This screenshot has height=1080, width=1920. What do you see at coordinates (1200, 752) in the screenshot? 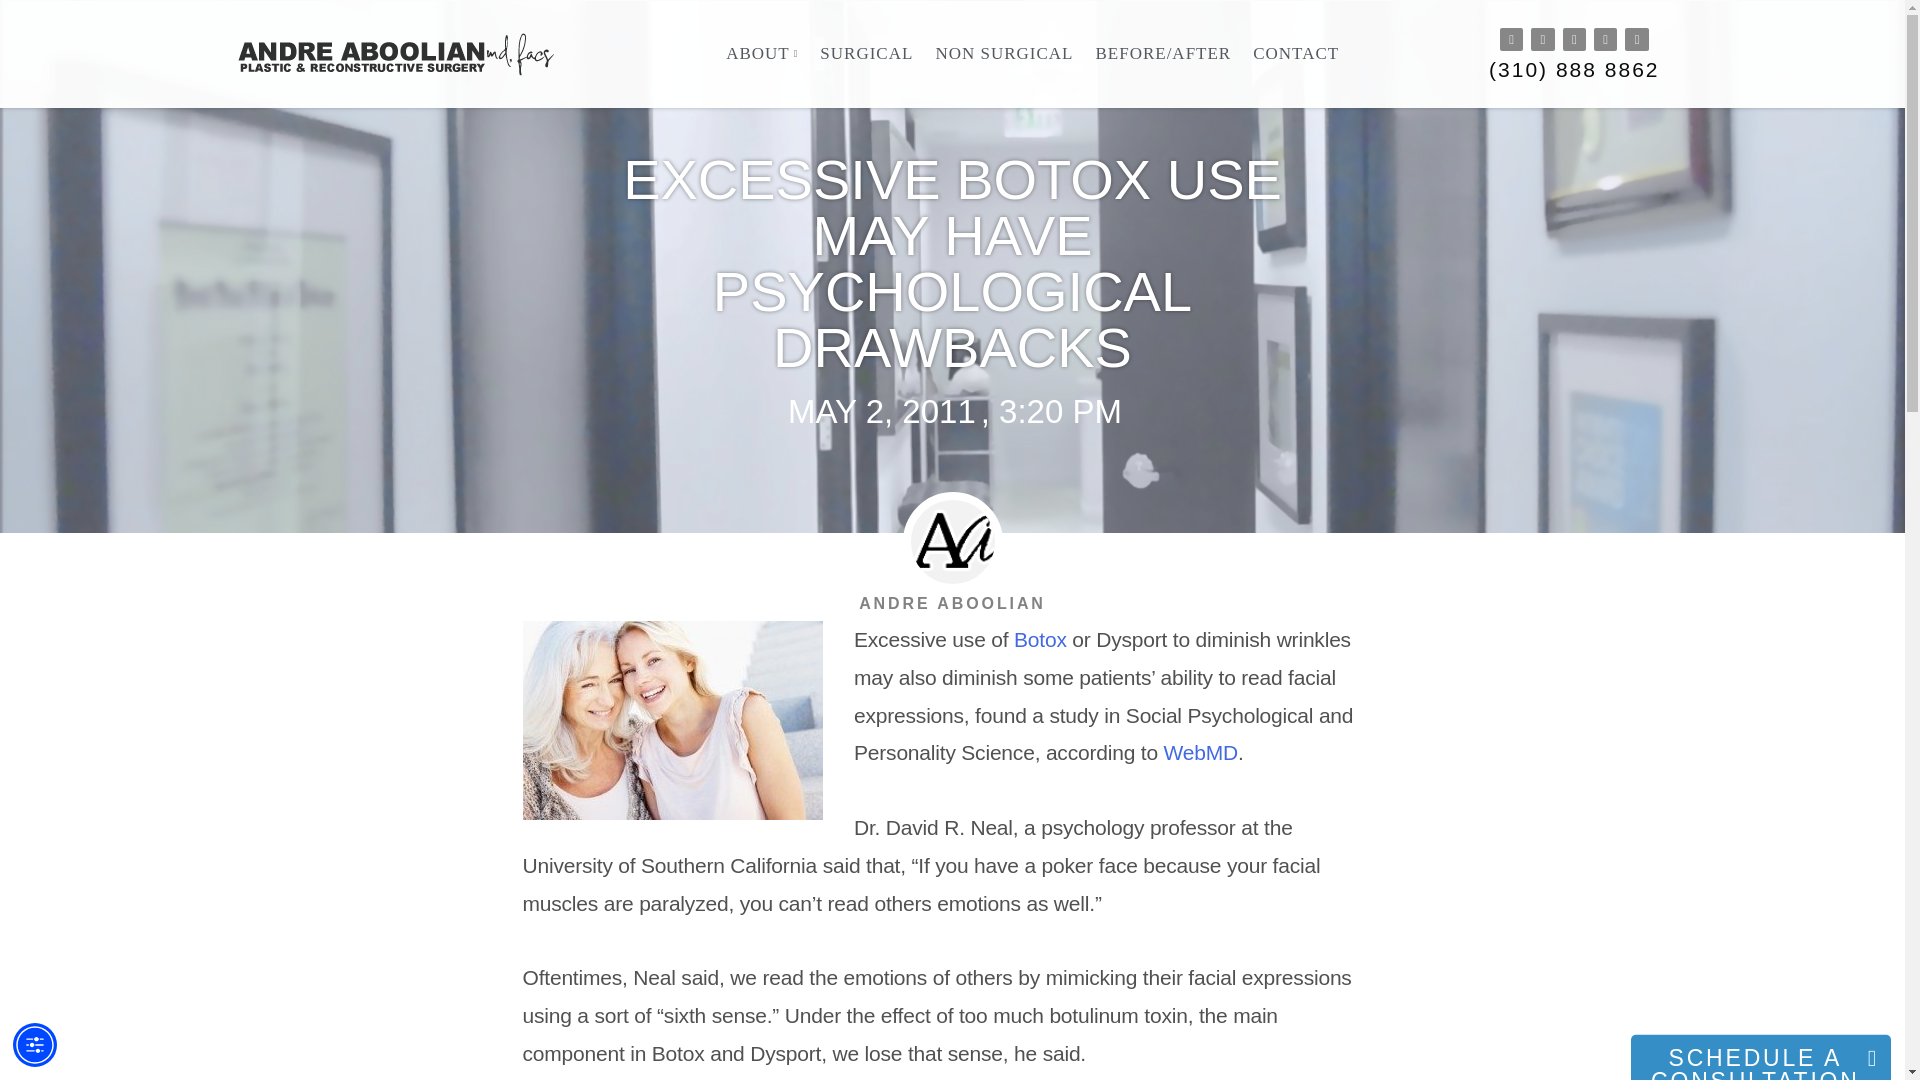
I see `WebMD` at bounding box center [1200, 752].